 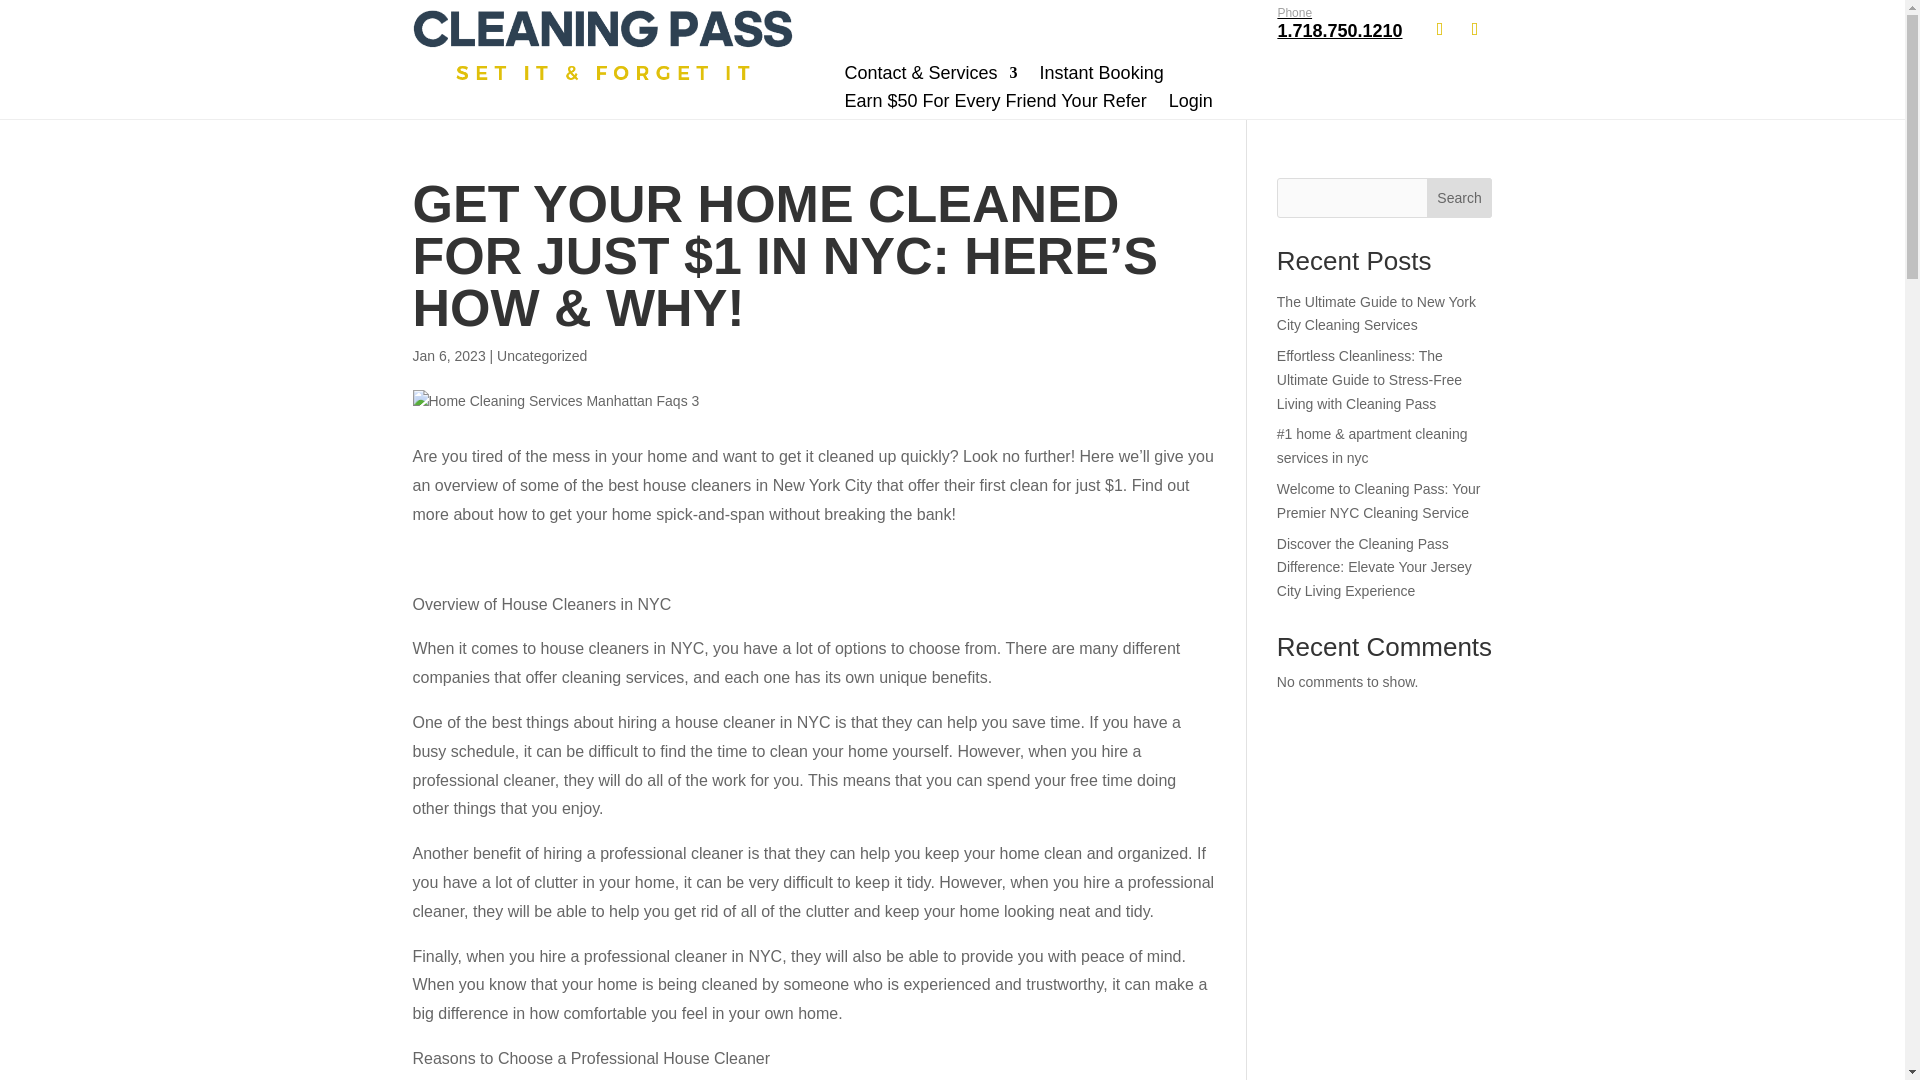 What do you see at coordinates (1338, 24) in the screenshot?
I see `The Ultimate Guide to New York City Cleaning Services` at bounding box center [1338, 24].